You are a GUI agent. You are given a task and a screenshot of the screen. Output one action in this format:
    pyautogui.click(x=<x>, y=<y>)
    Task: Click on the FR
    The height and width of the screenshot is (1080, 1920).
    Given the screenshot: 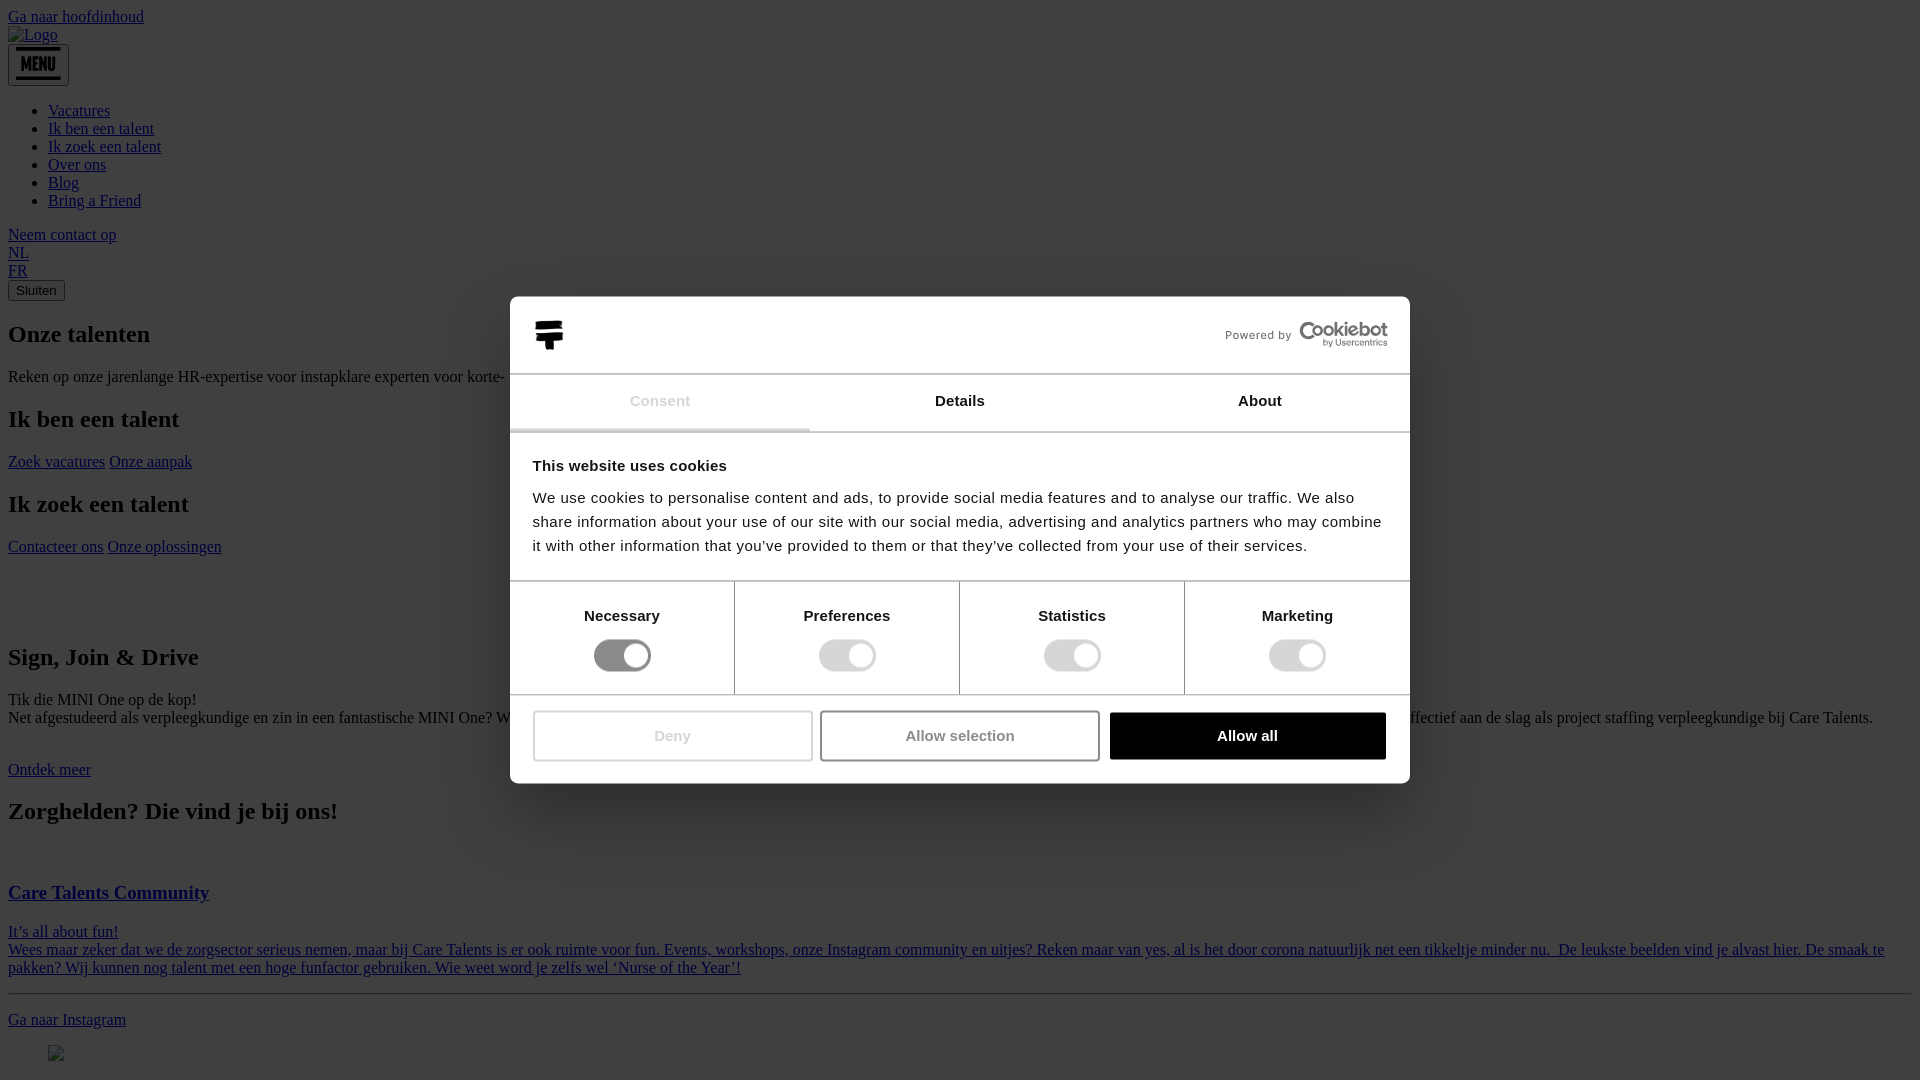 What is the action you would take?
    pyautogui.click(x=18, y=270)
    